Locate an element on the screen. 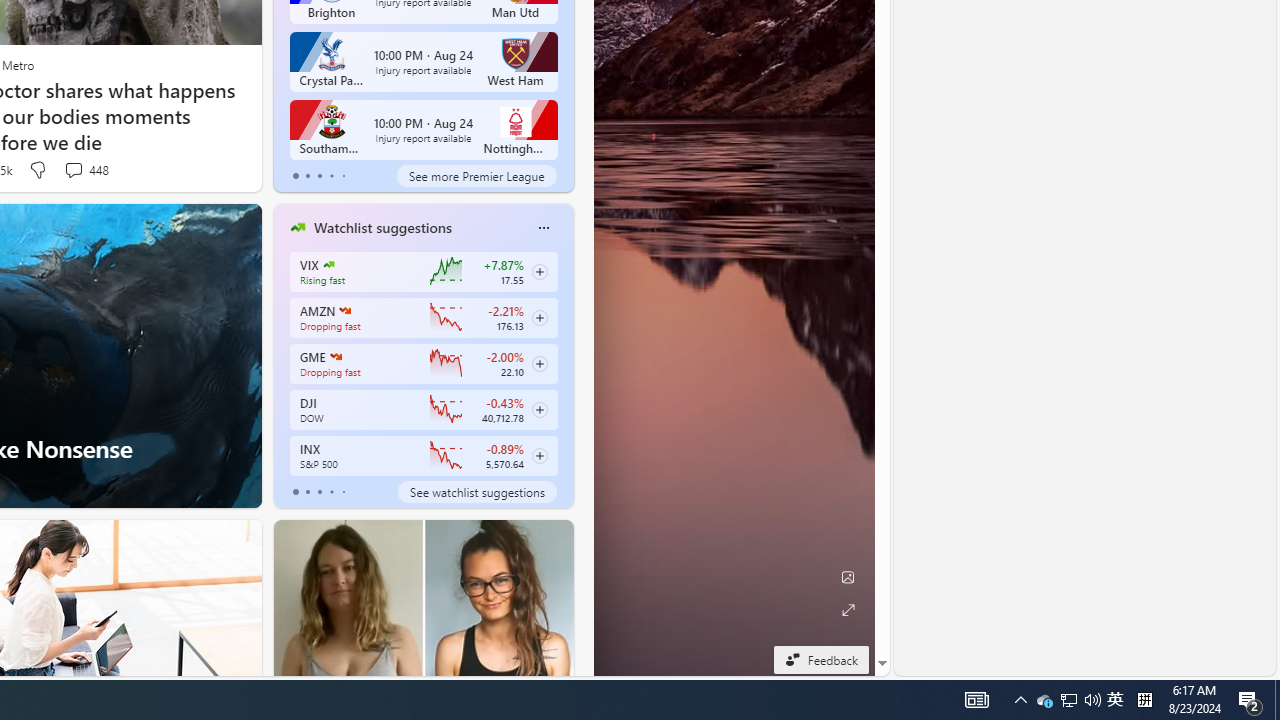 The image size is (1280, 720). AMAZON.COM, INC. is located at coordinates (344, 310).